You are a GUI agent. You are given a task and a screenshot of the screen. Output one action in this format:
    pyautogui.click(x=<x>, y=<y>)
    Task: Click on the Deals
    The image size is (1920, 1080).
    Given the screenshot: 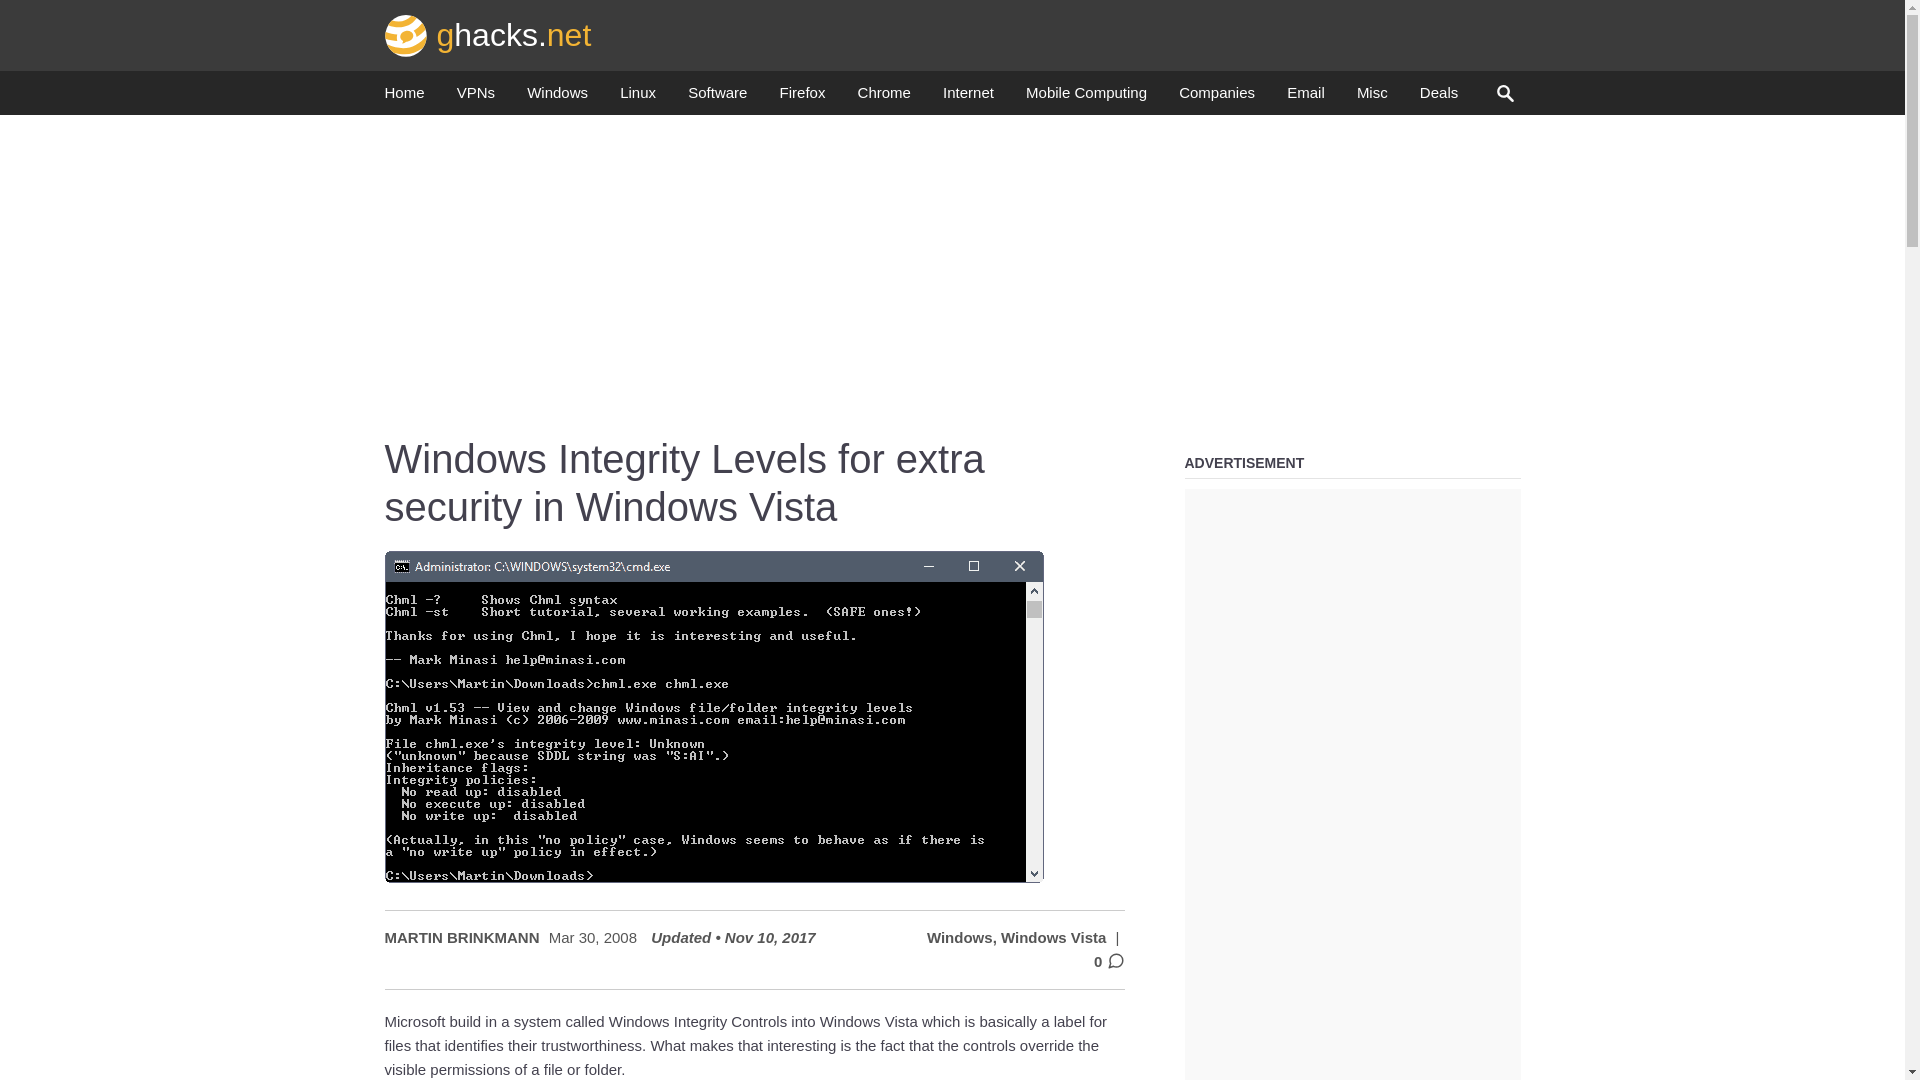 What is the action you would take?
    pyautogui.click(x=1438, y=98)
    